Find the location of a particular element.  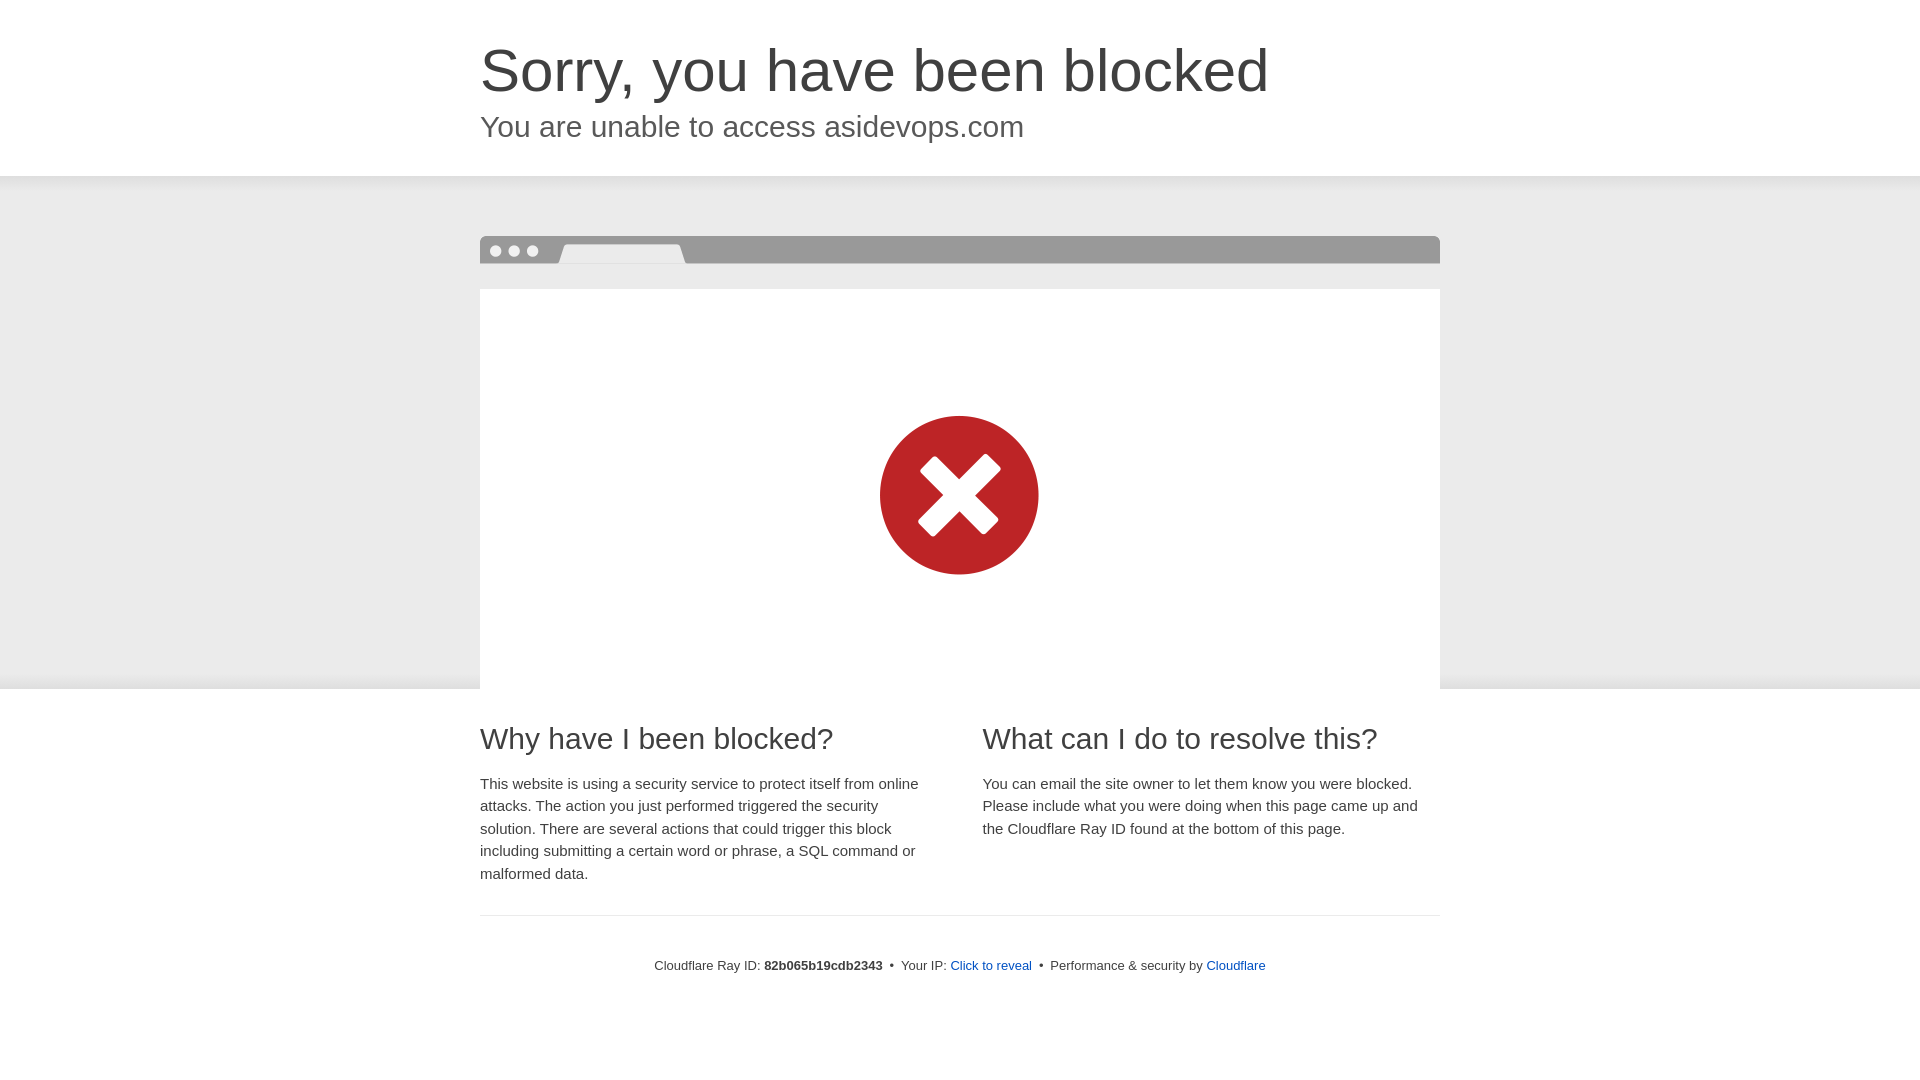

Click to reveal is located at coordinates (991, 966).